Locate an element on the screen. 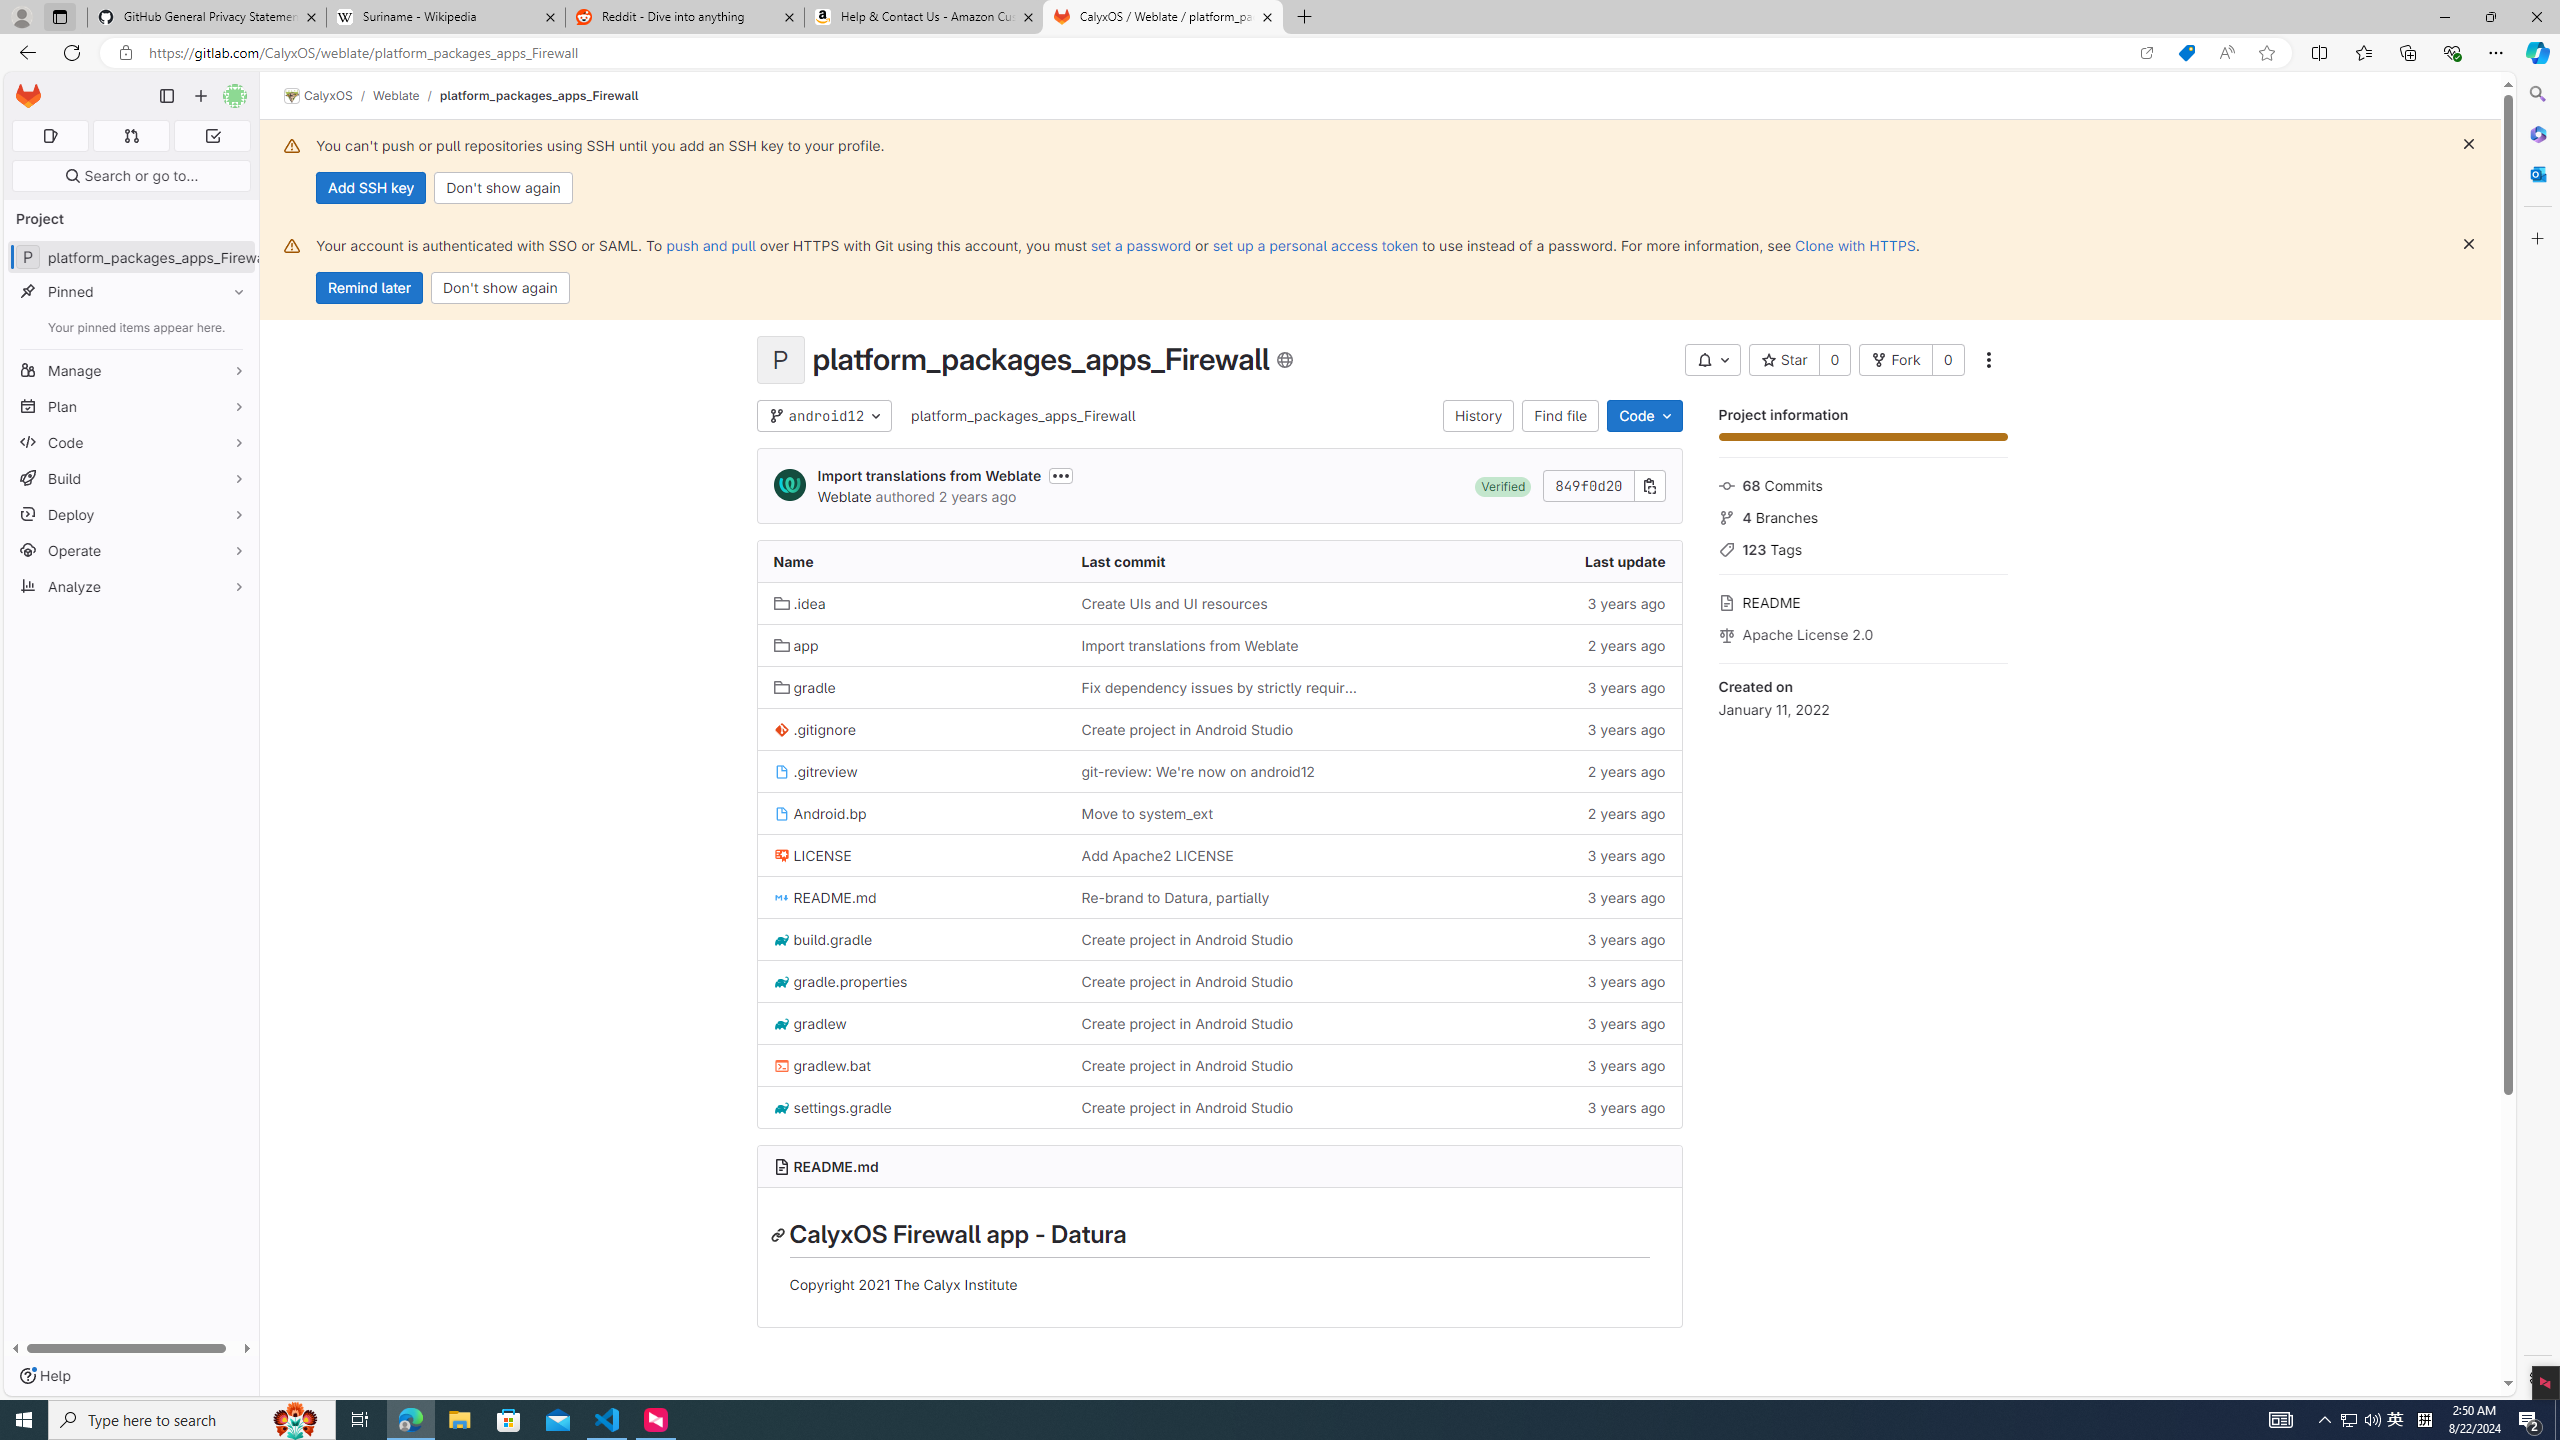  Code is located at coordinates (1644, 416).